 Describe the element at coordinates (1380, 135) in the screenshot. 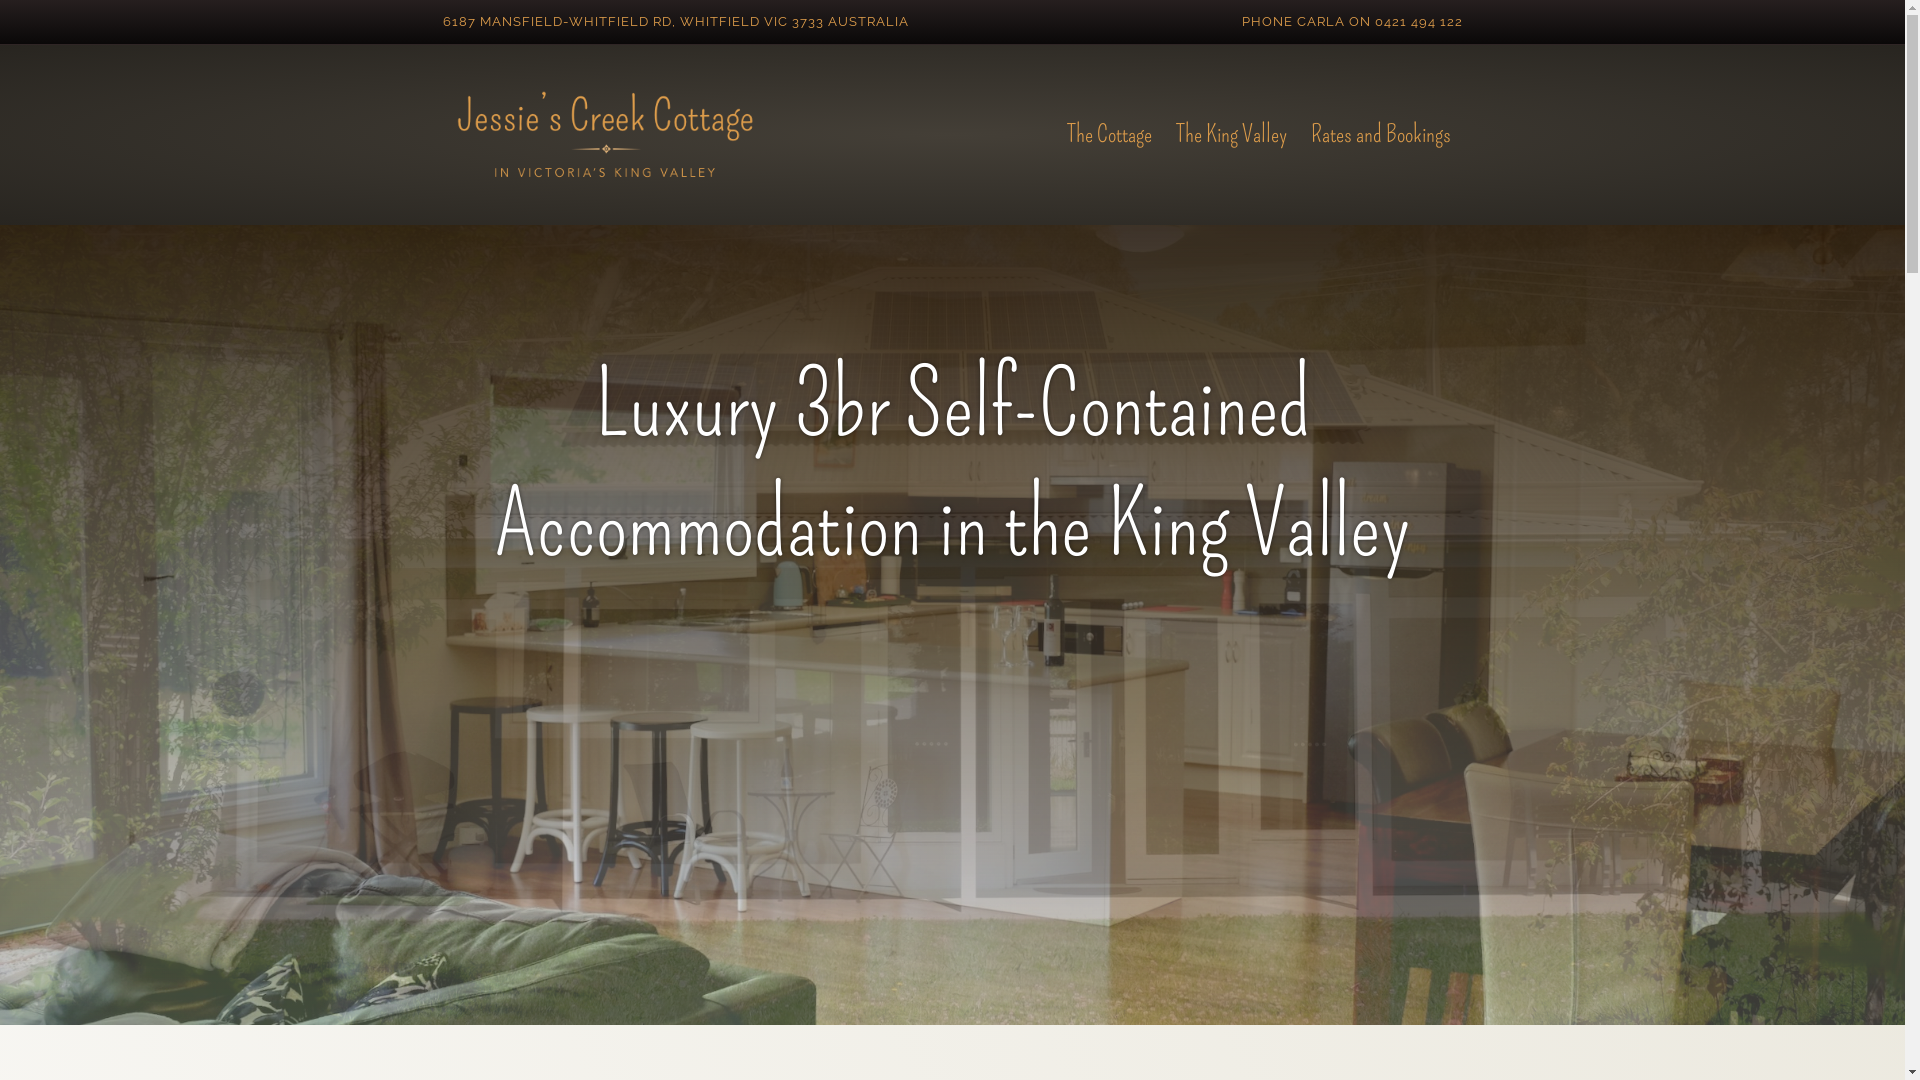

I see `Rates and Bookings` at that location.